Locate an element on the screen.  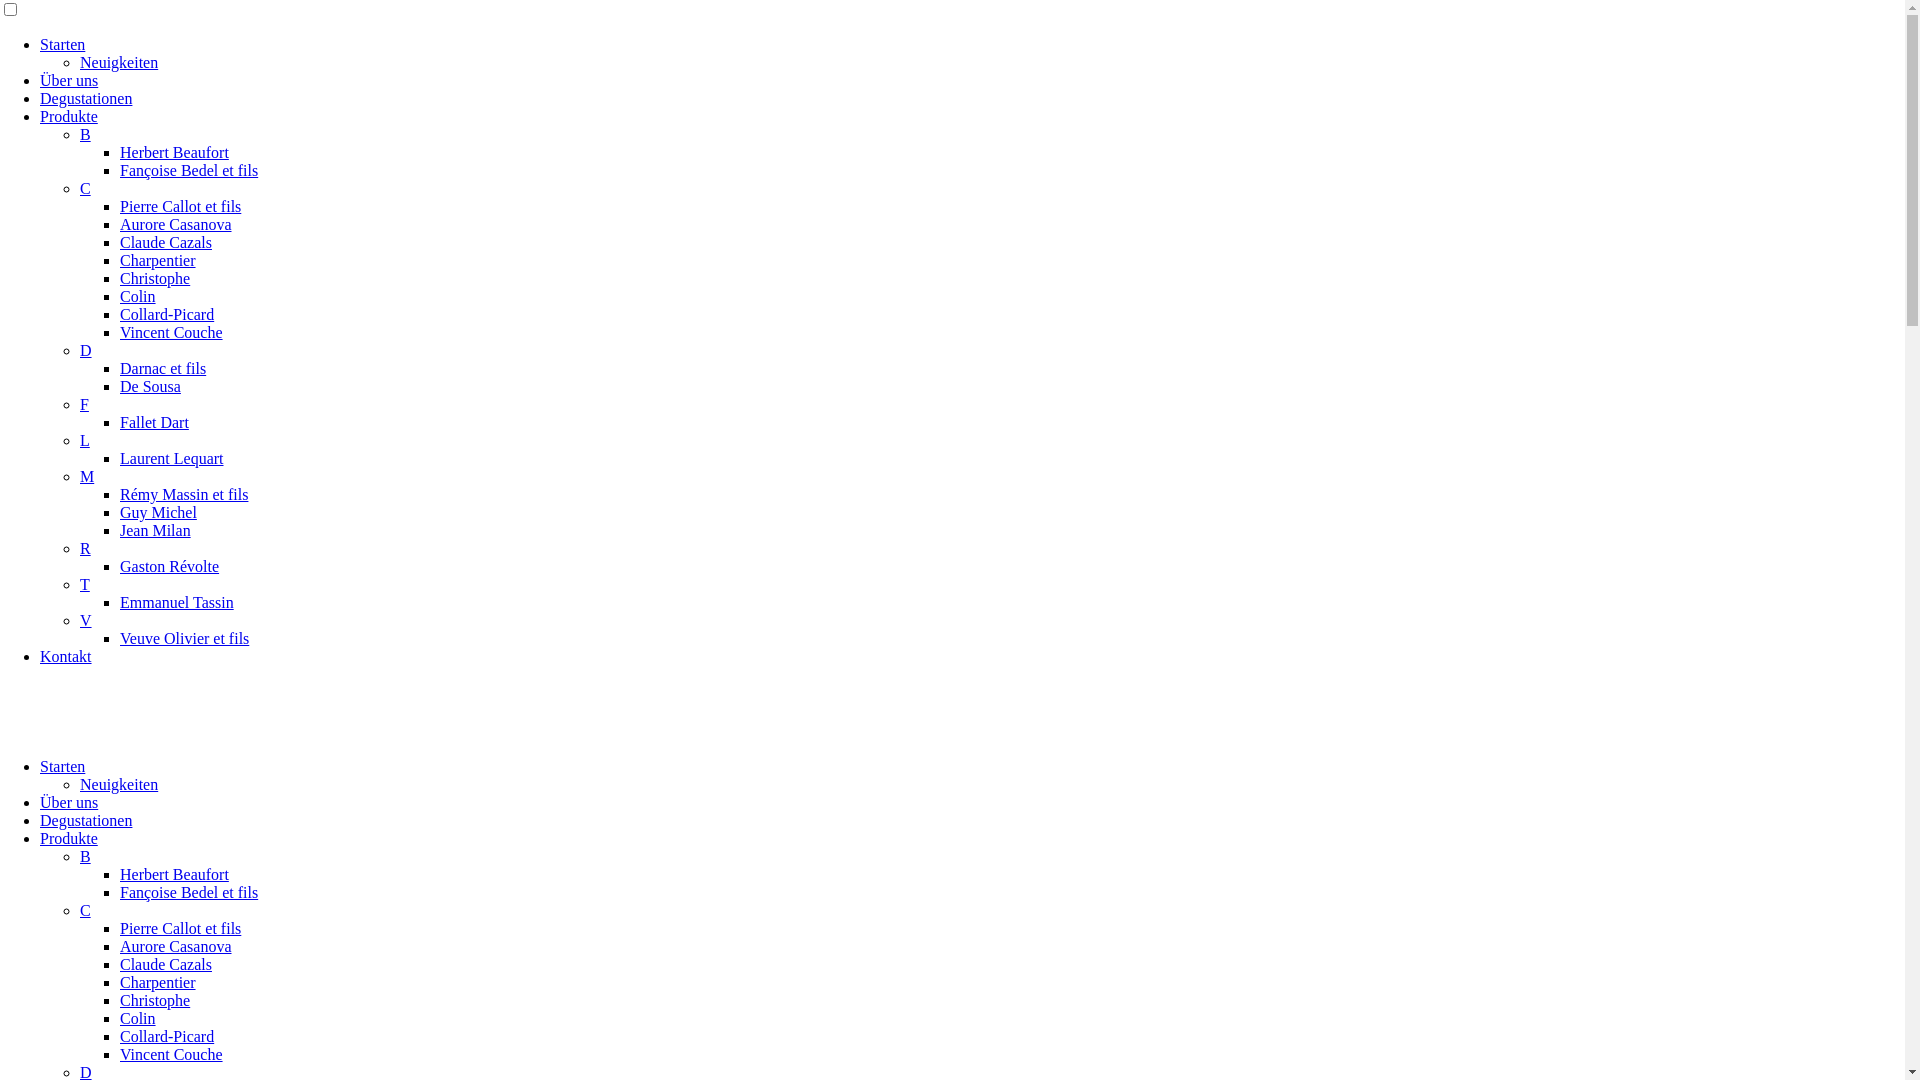
B is located at coordinates (86, 856).